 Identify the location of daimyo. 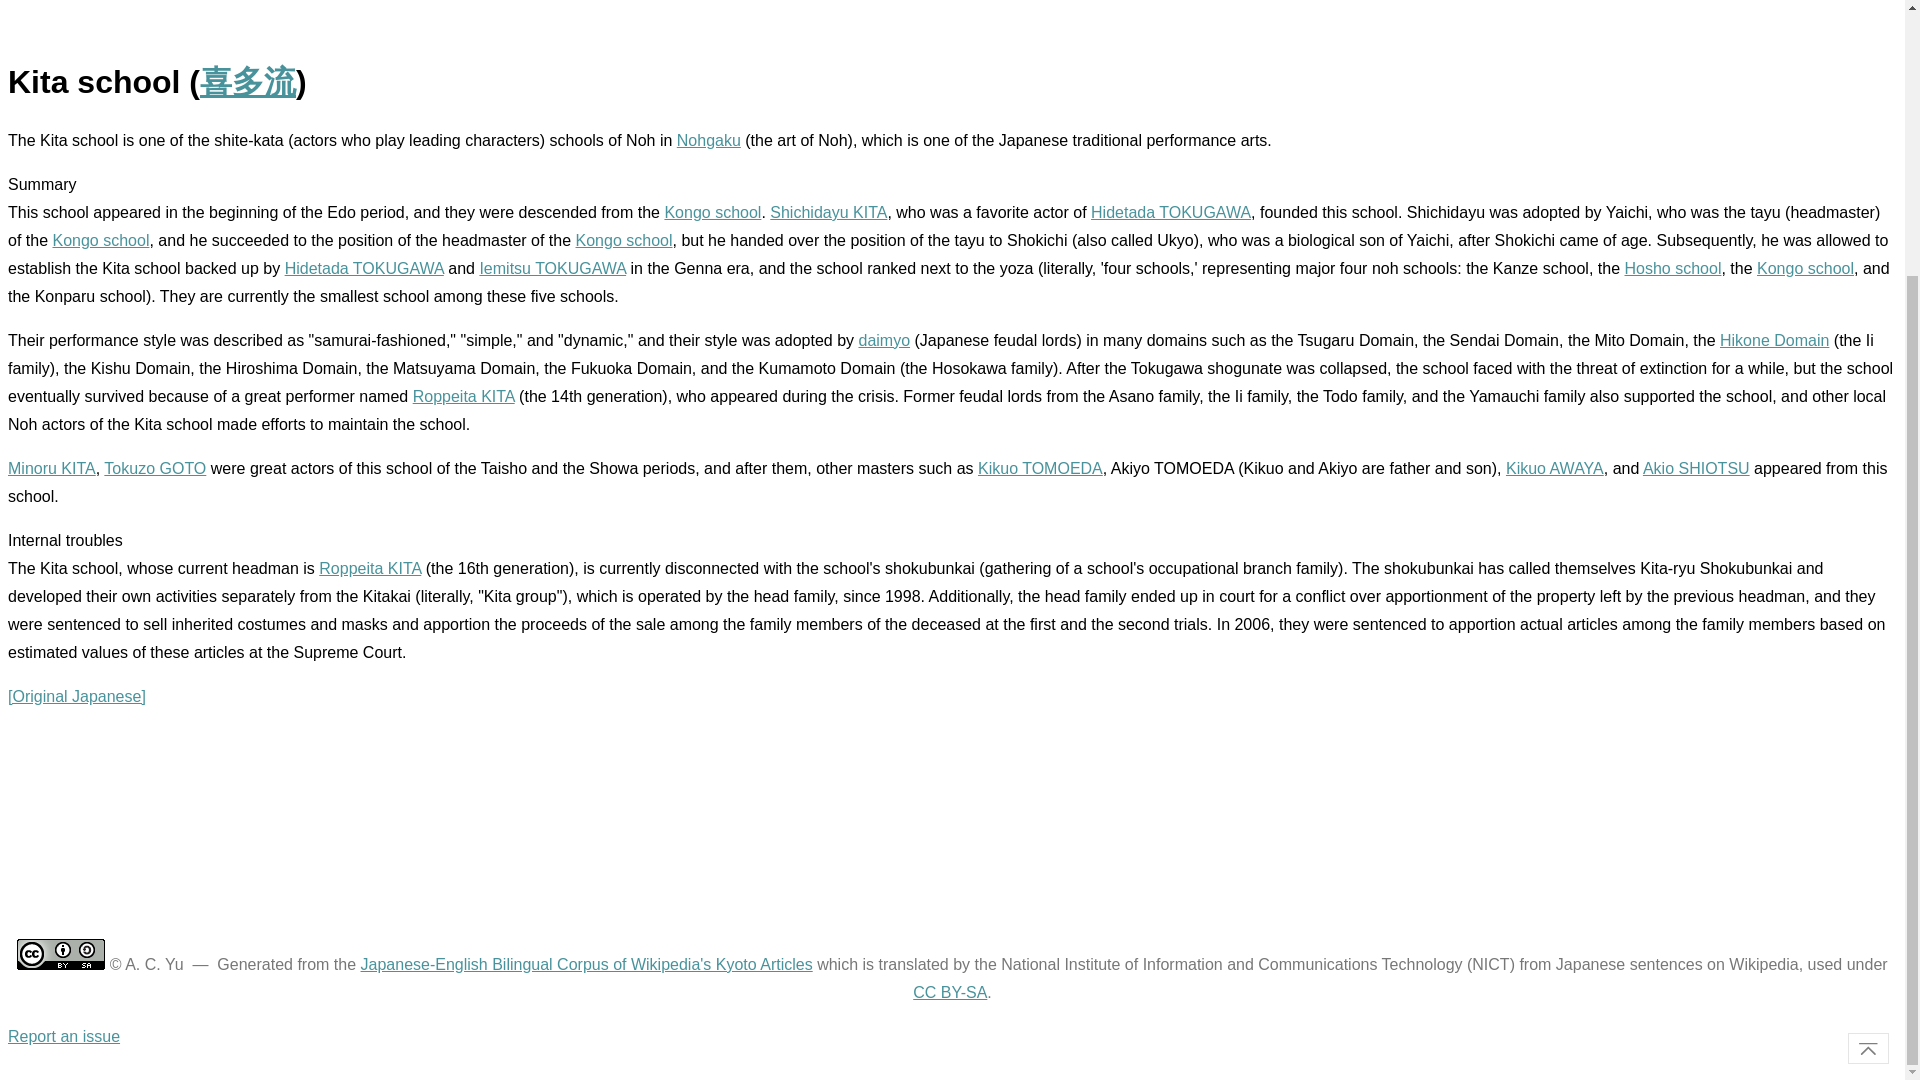
(884, 340).